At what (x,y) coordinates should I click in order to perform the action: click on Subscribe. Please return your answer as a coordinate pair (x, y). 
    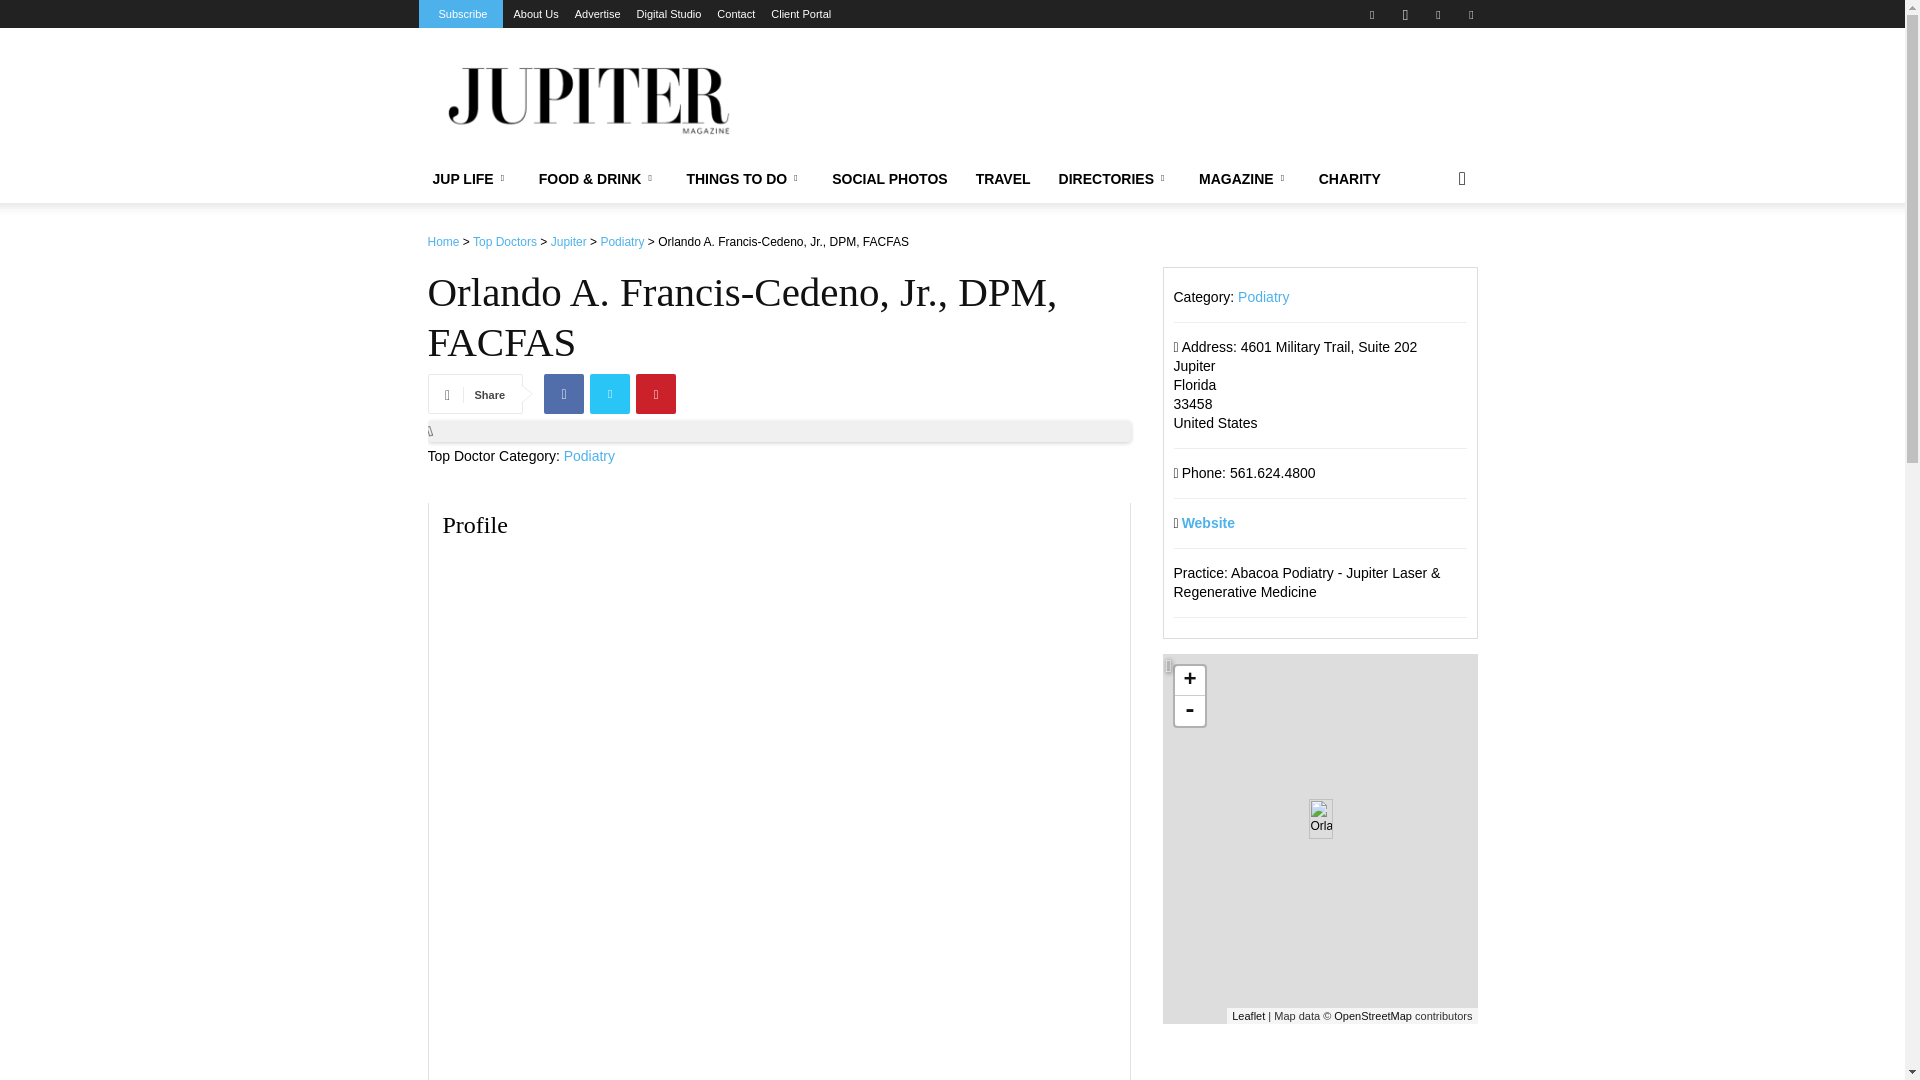
    Looking at the image, I should click on (462, 14).